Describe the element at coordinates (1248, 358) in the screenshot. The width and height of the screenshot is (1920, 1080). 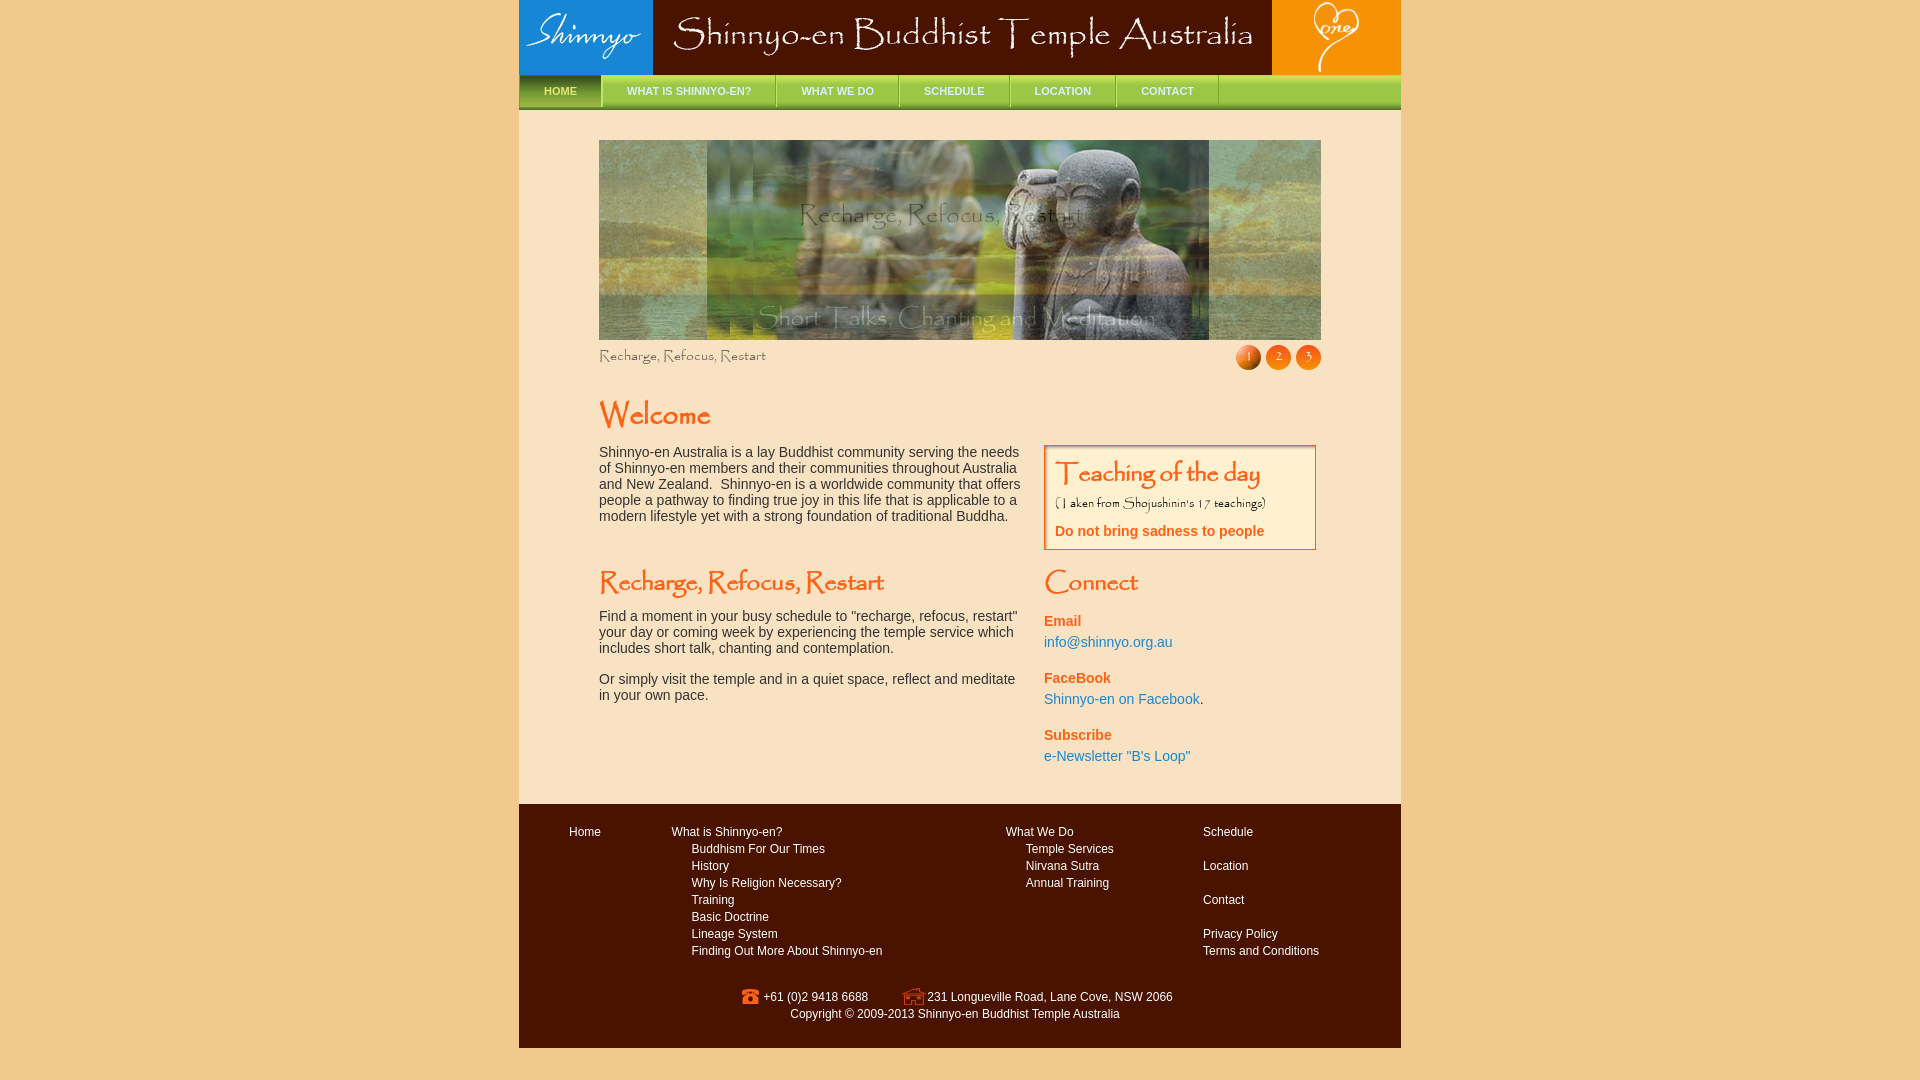
I see `1` at that location.